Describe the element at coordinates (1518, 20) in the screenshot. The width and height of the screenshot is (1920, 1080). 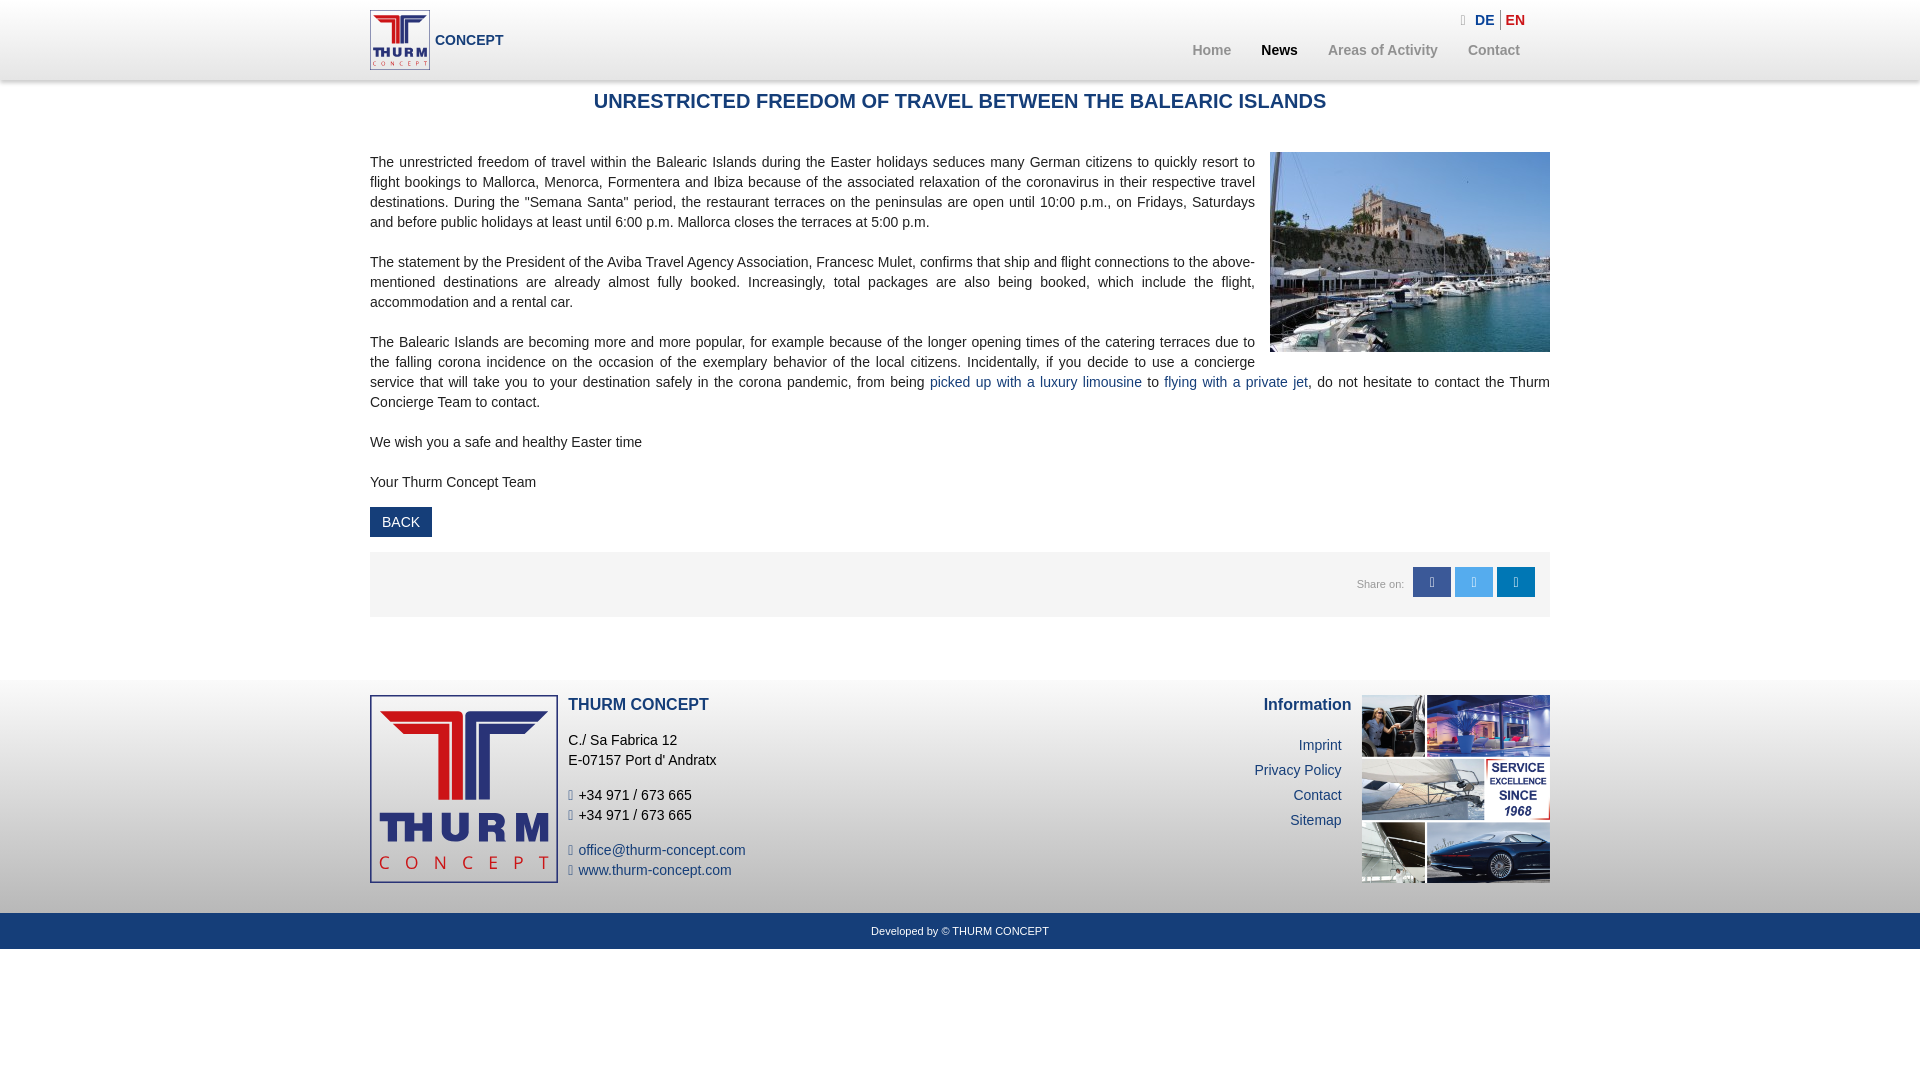
I see `EN` at that location.